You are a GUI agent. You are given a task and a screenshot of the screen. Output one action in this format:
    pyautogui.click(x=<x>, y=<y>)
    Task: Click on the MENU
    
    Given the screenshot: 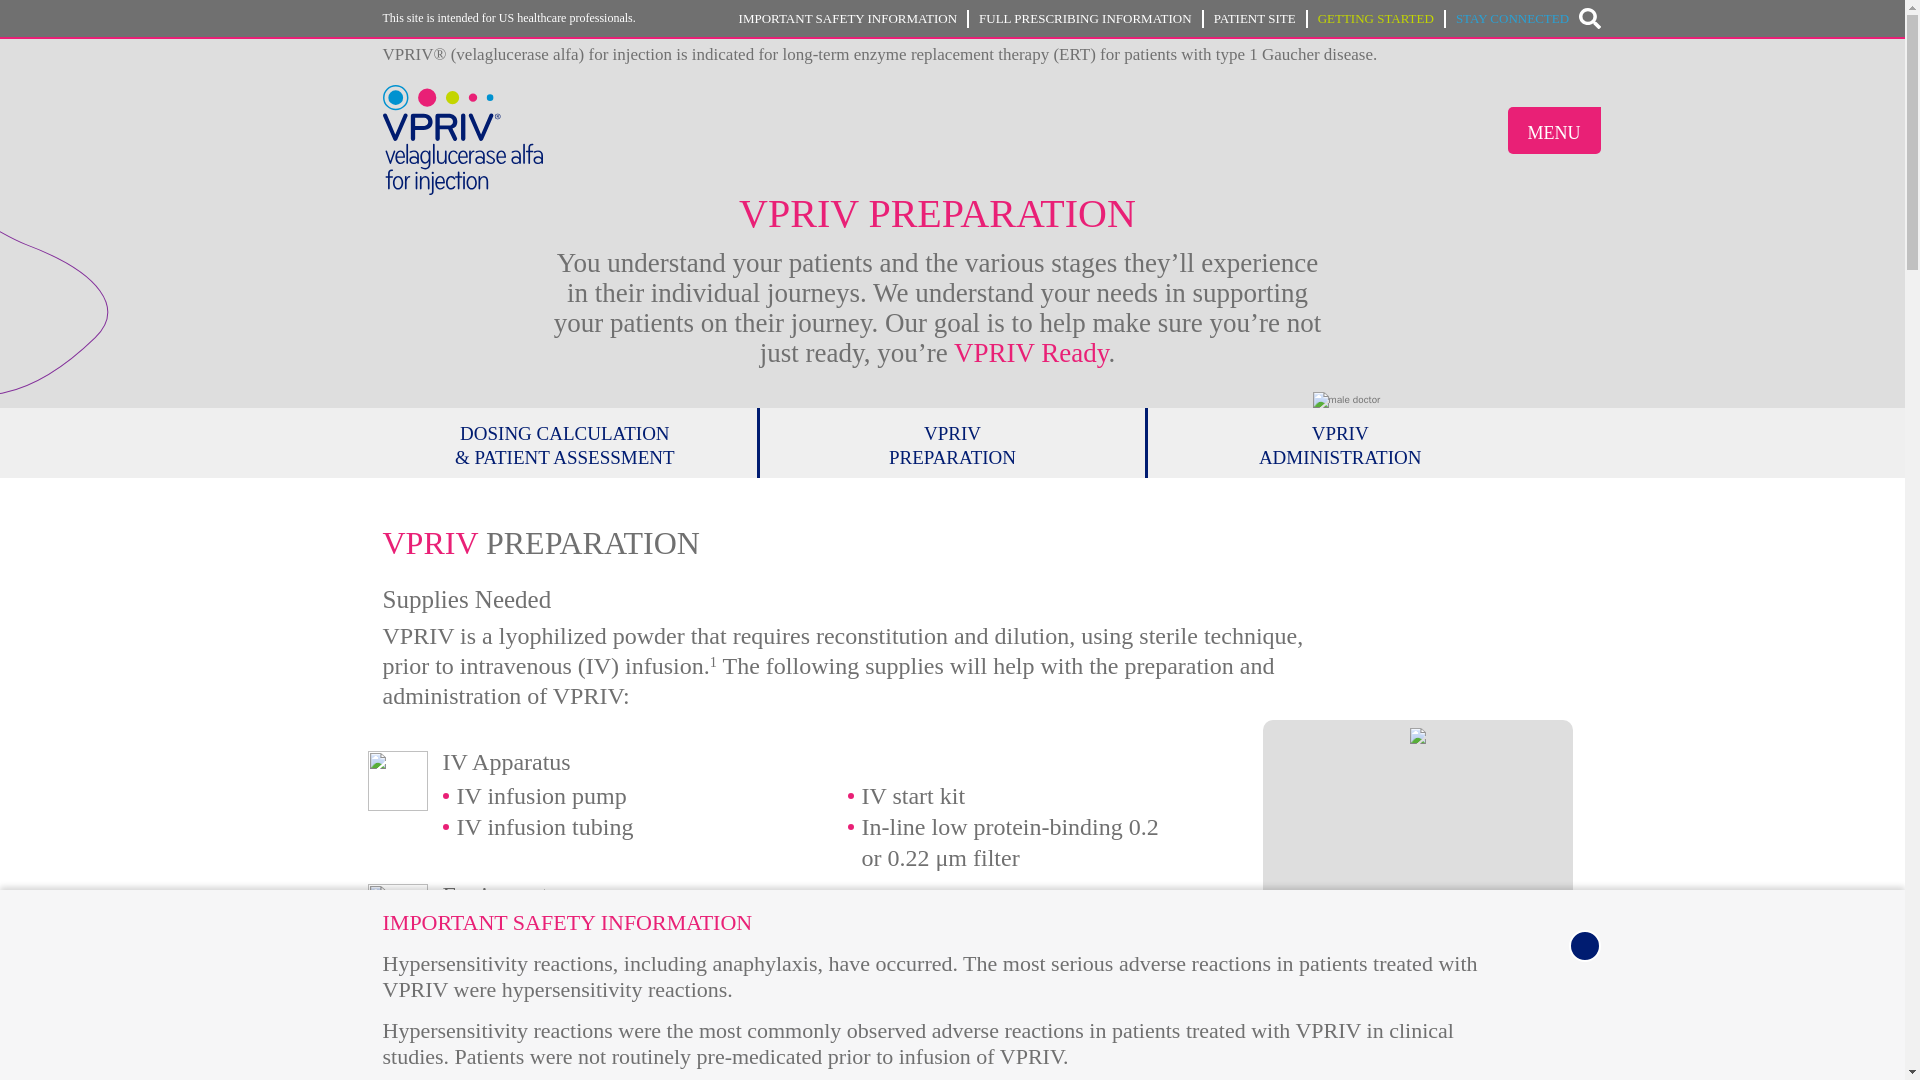 What is the action you would take?
    pyautogui.click(x=1554, y=130)
    